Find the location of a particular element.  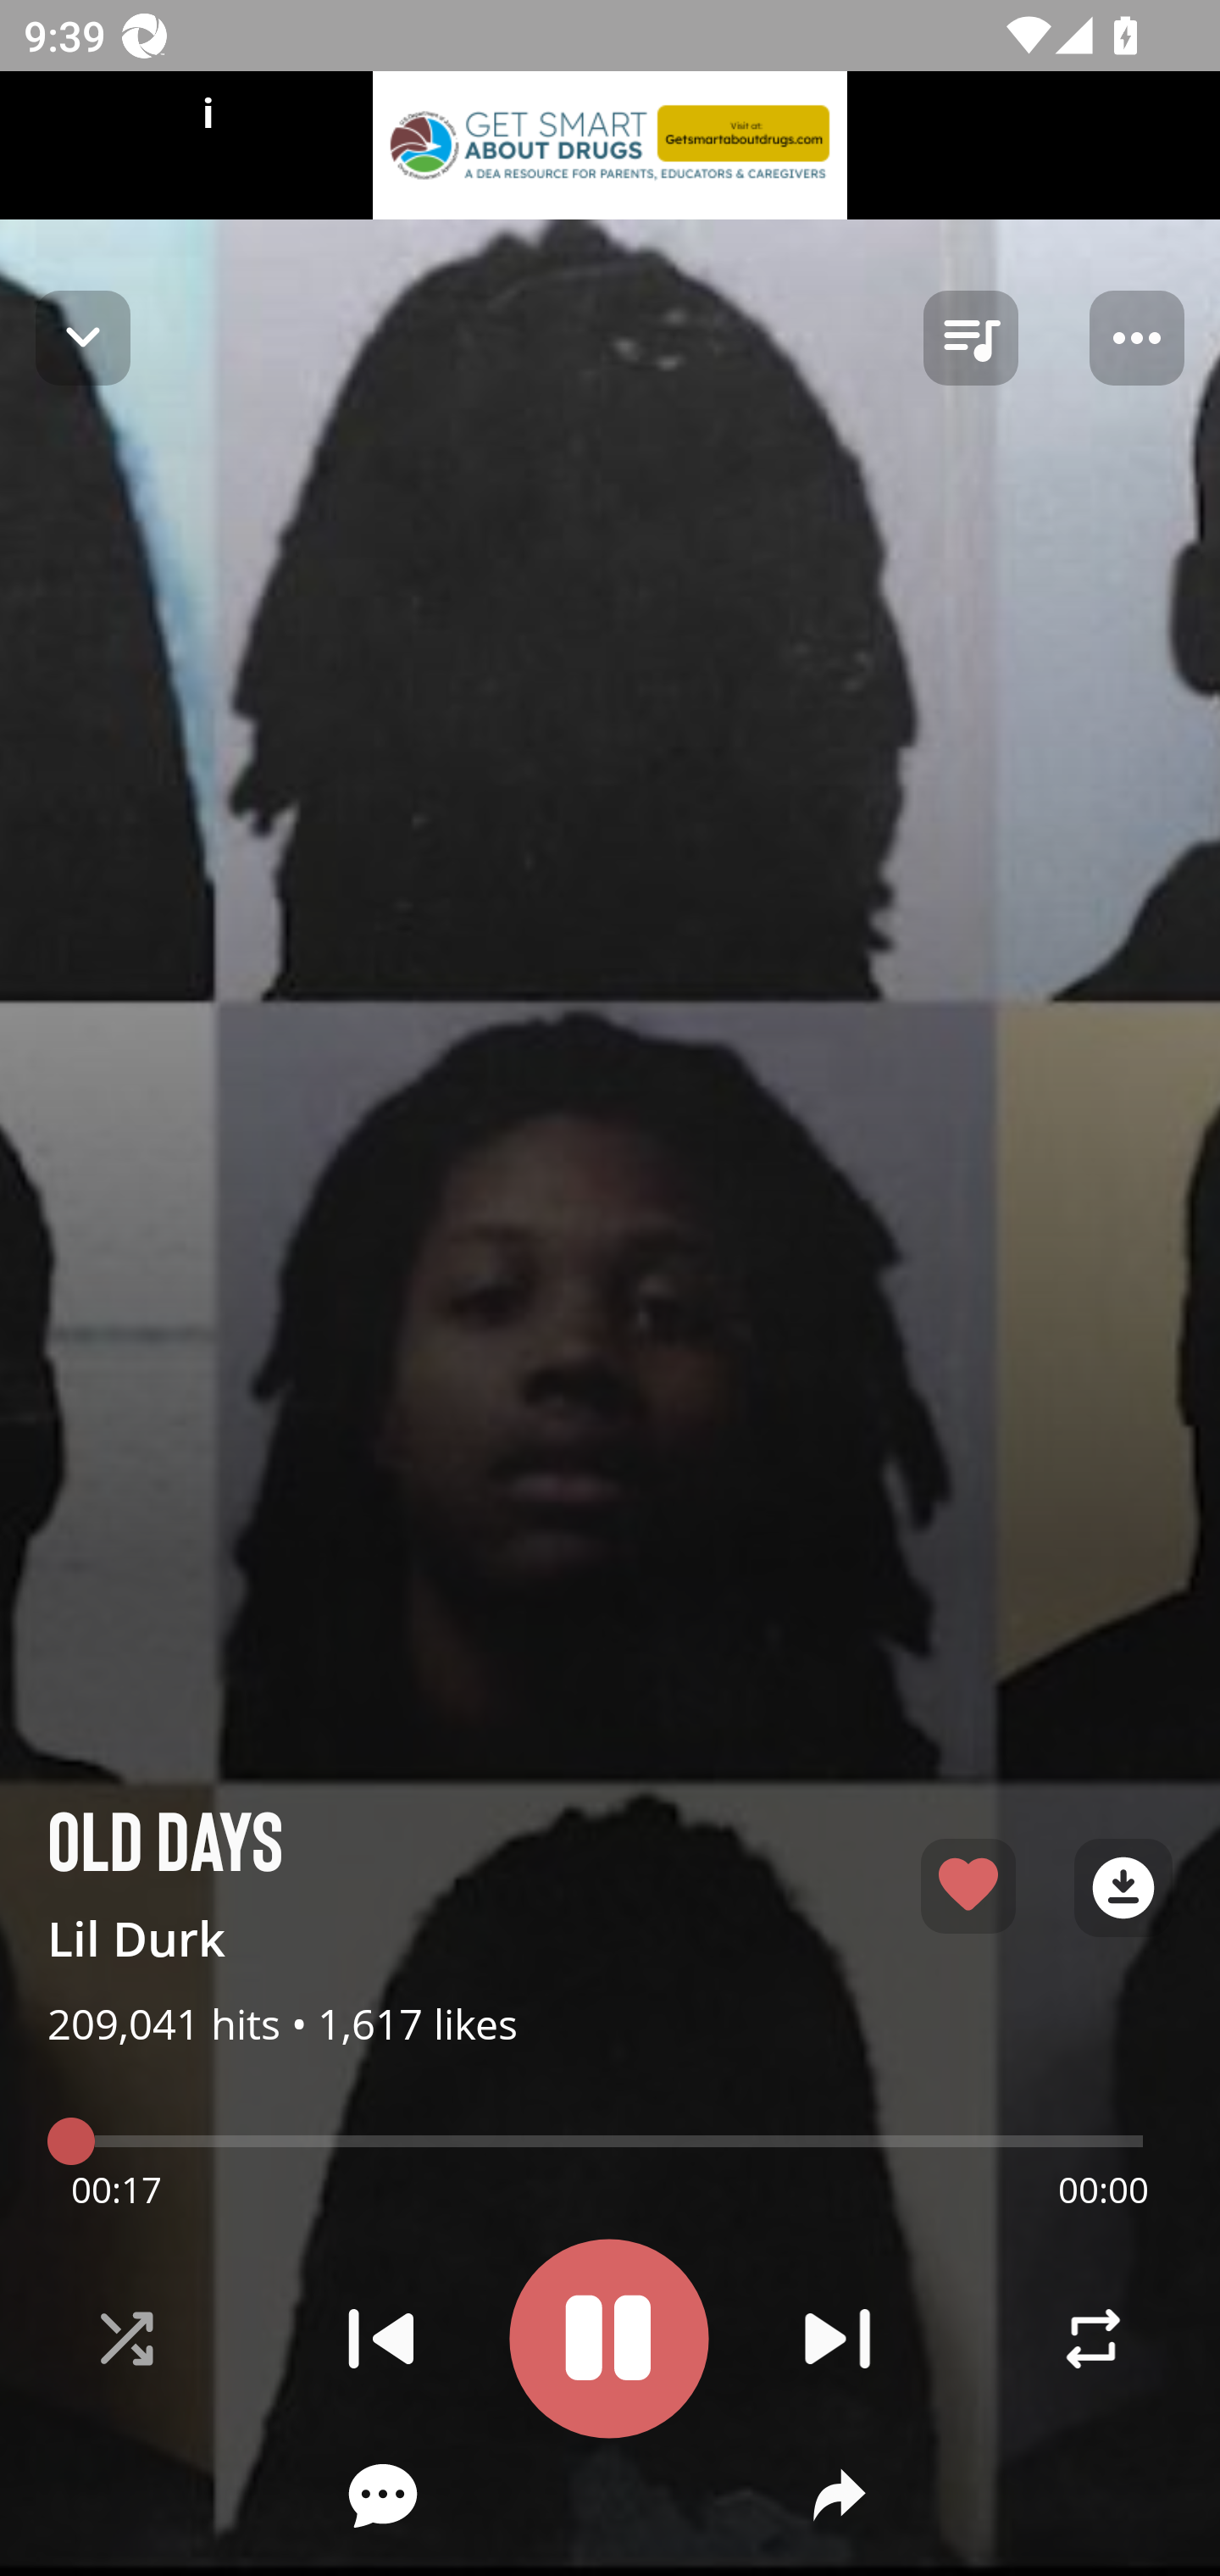

queue is located at coordinates (971, 339).